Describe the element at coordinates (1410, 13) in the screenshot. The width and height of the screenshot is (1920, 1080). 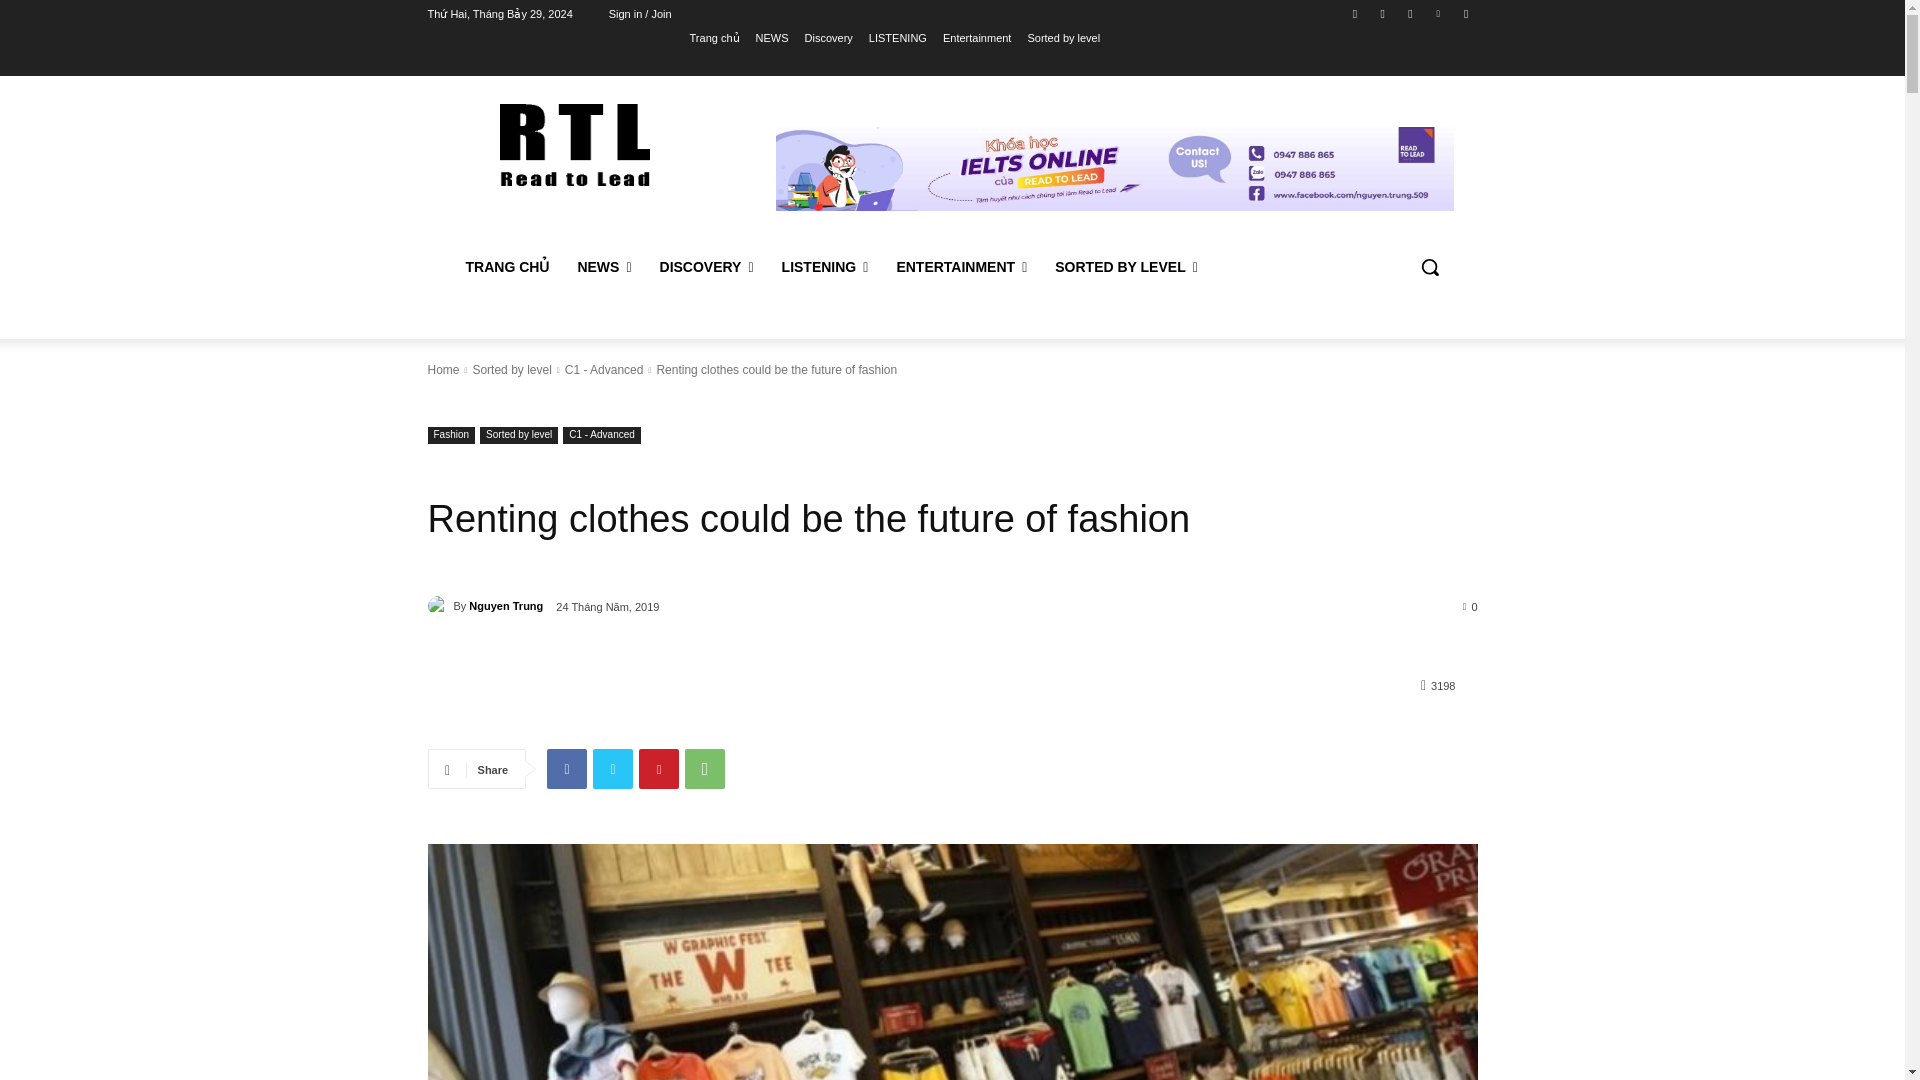
I see `Twitter` at that location.